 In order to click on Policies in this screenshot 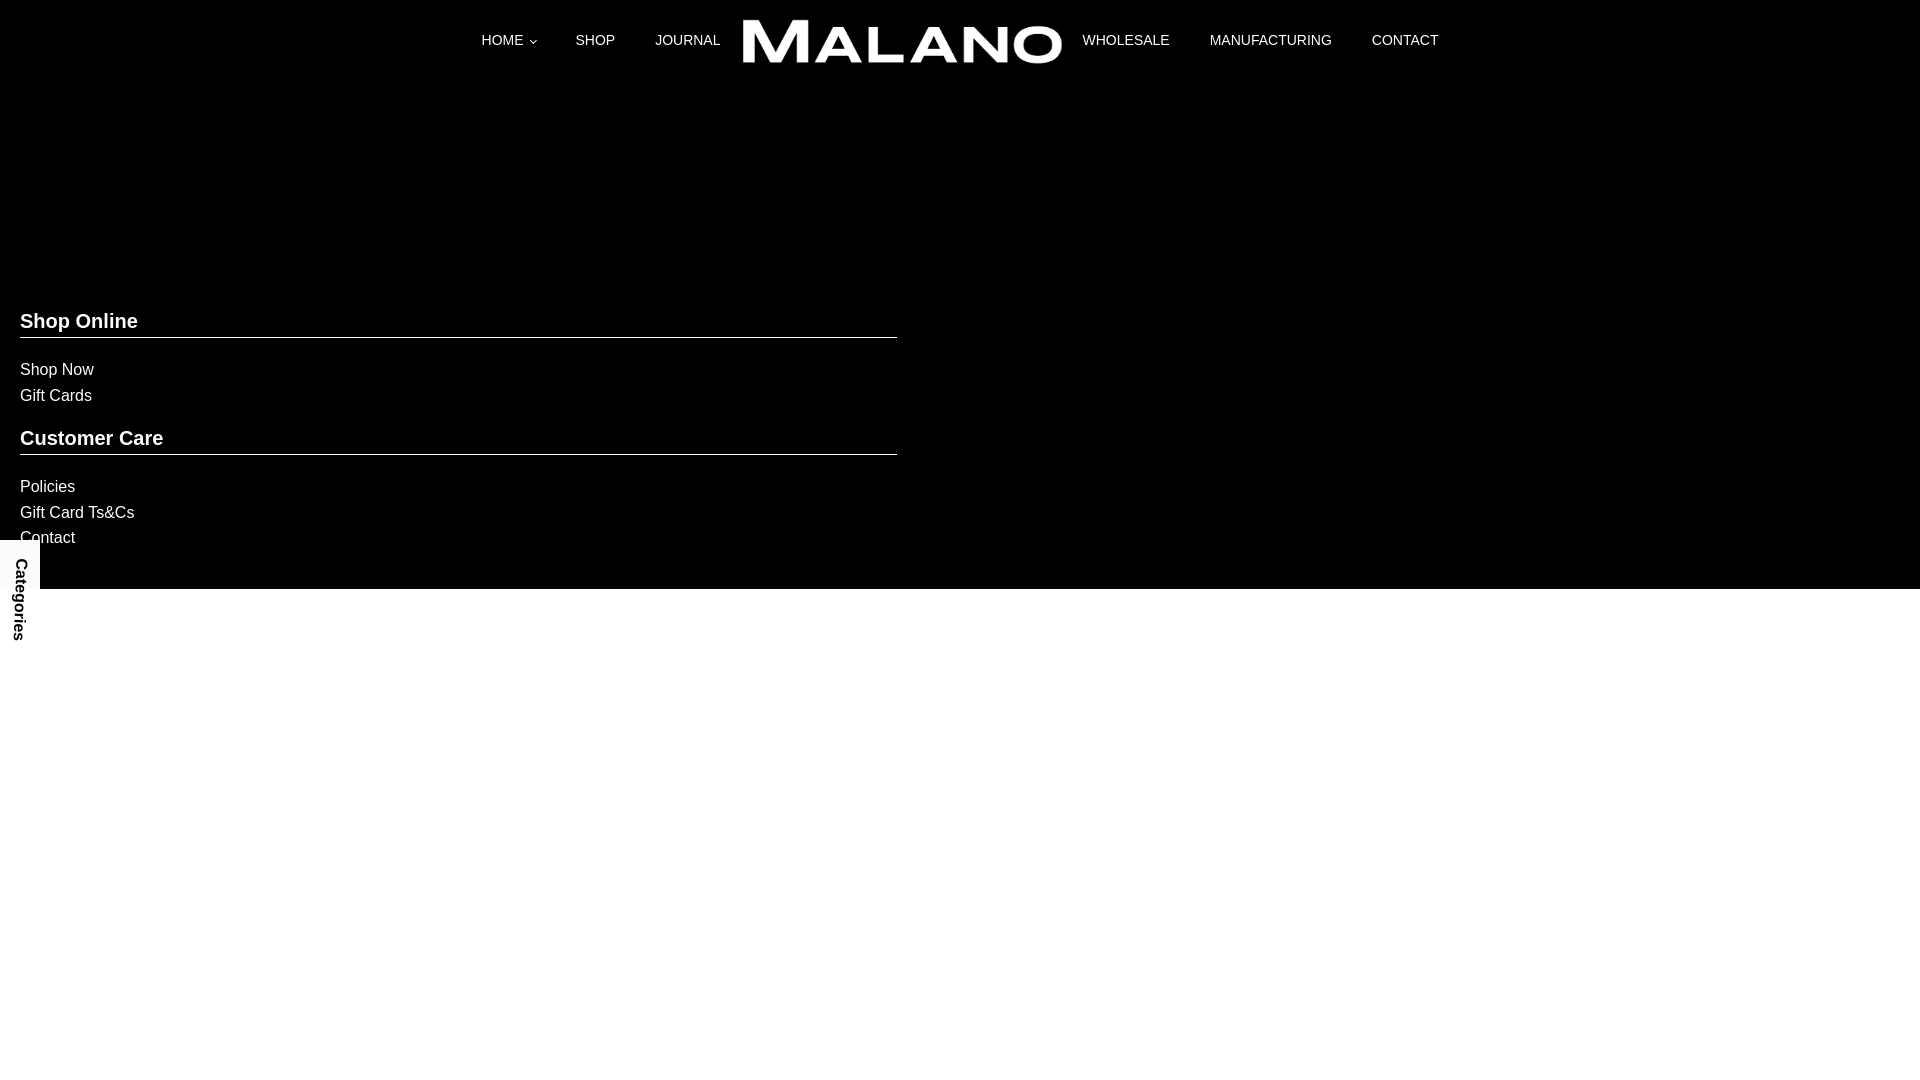, I will do `click(48, 487)`.